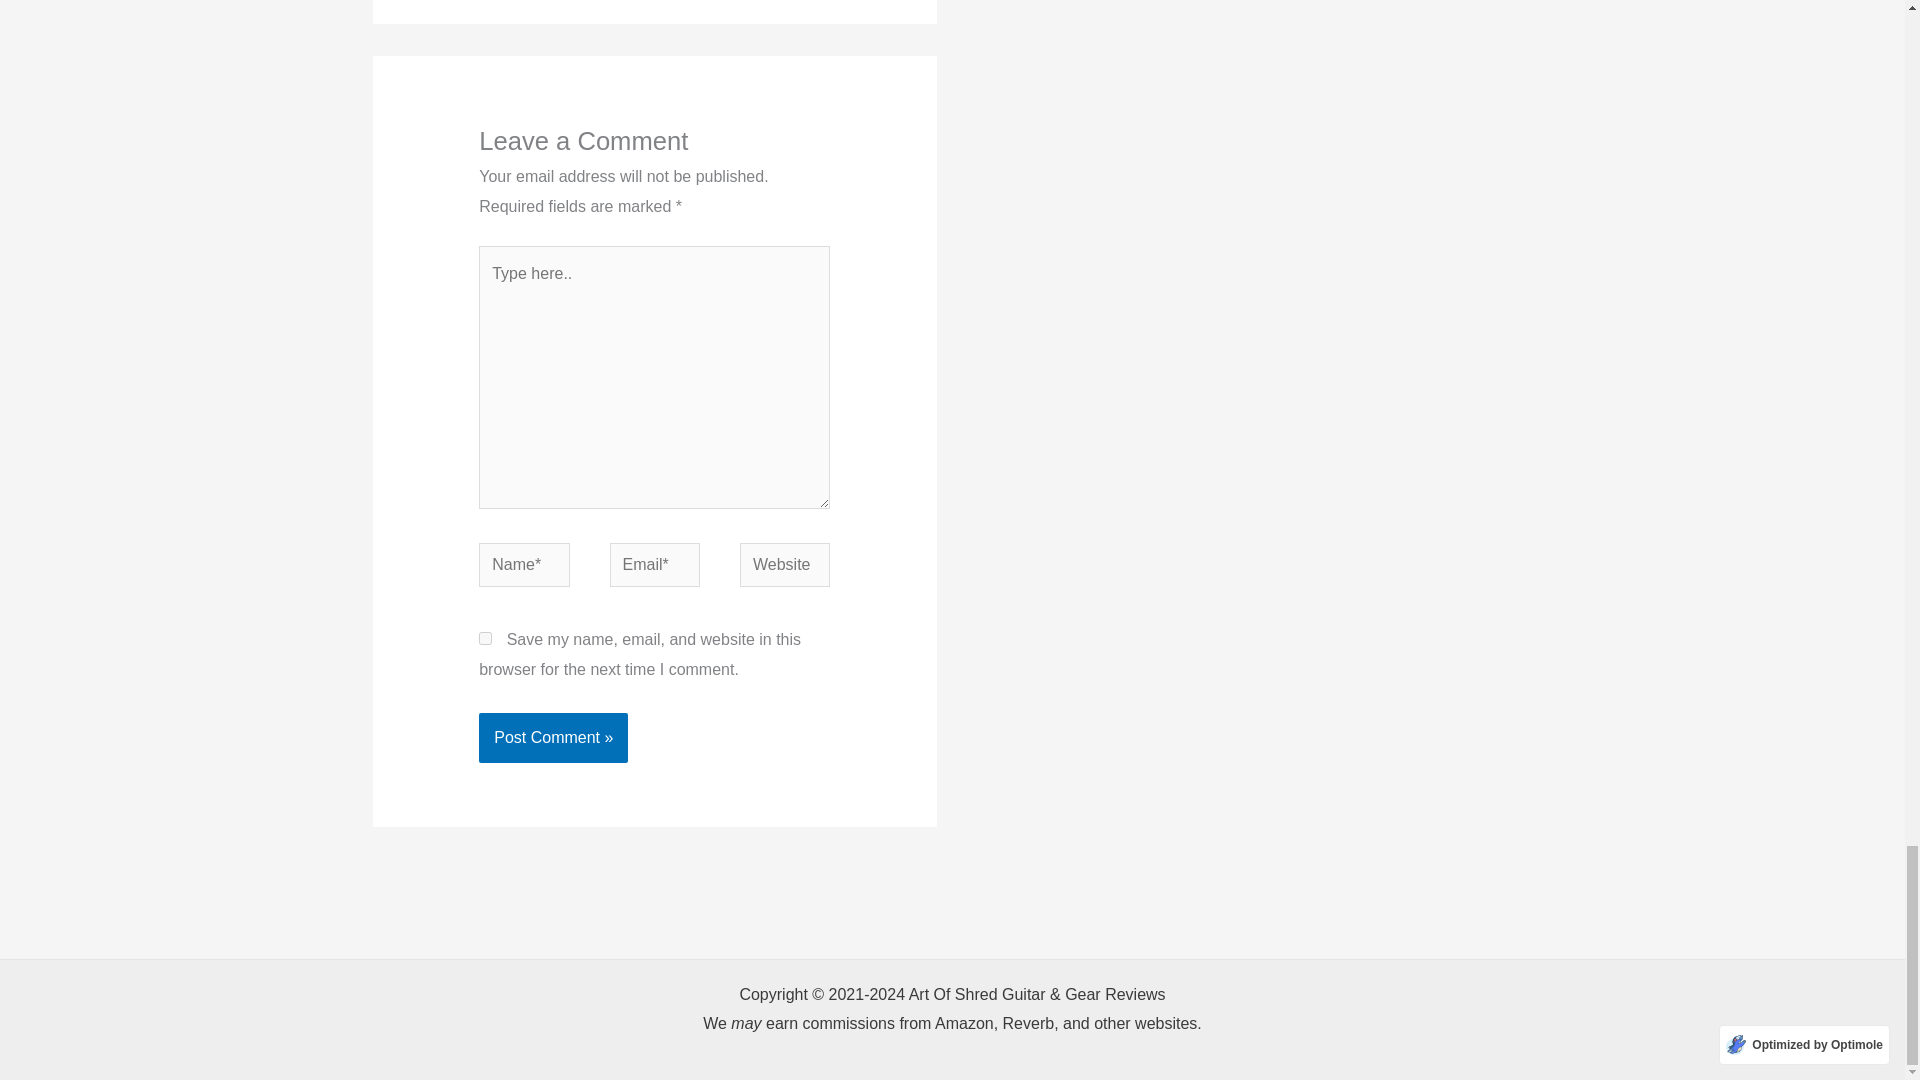 Image resolution: width=1920 pixels, height=1080 pixels. What do you see at coordinates (484, 638) in the screenshot?
I see `yes` at bounding box center [484, 638].